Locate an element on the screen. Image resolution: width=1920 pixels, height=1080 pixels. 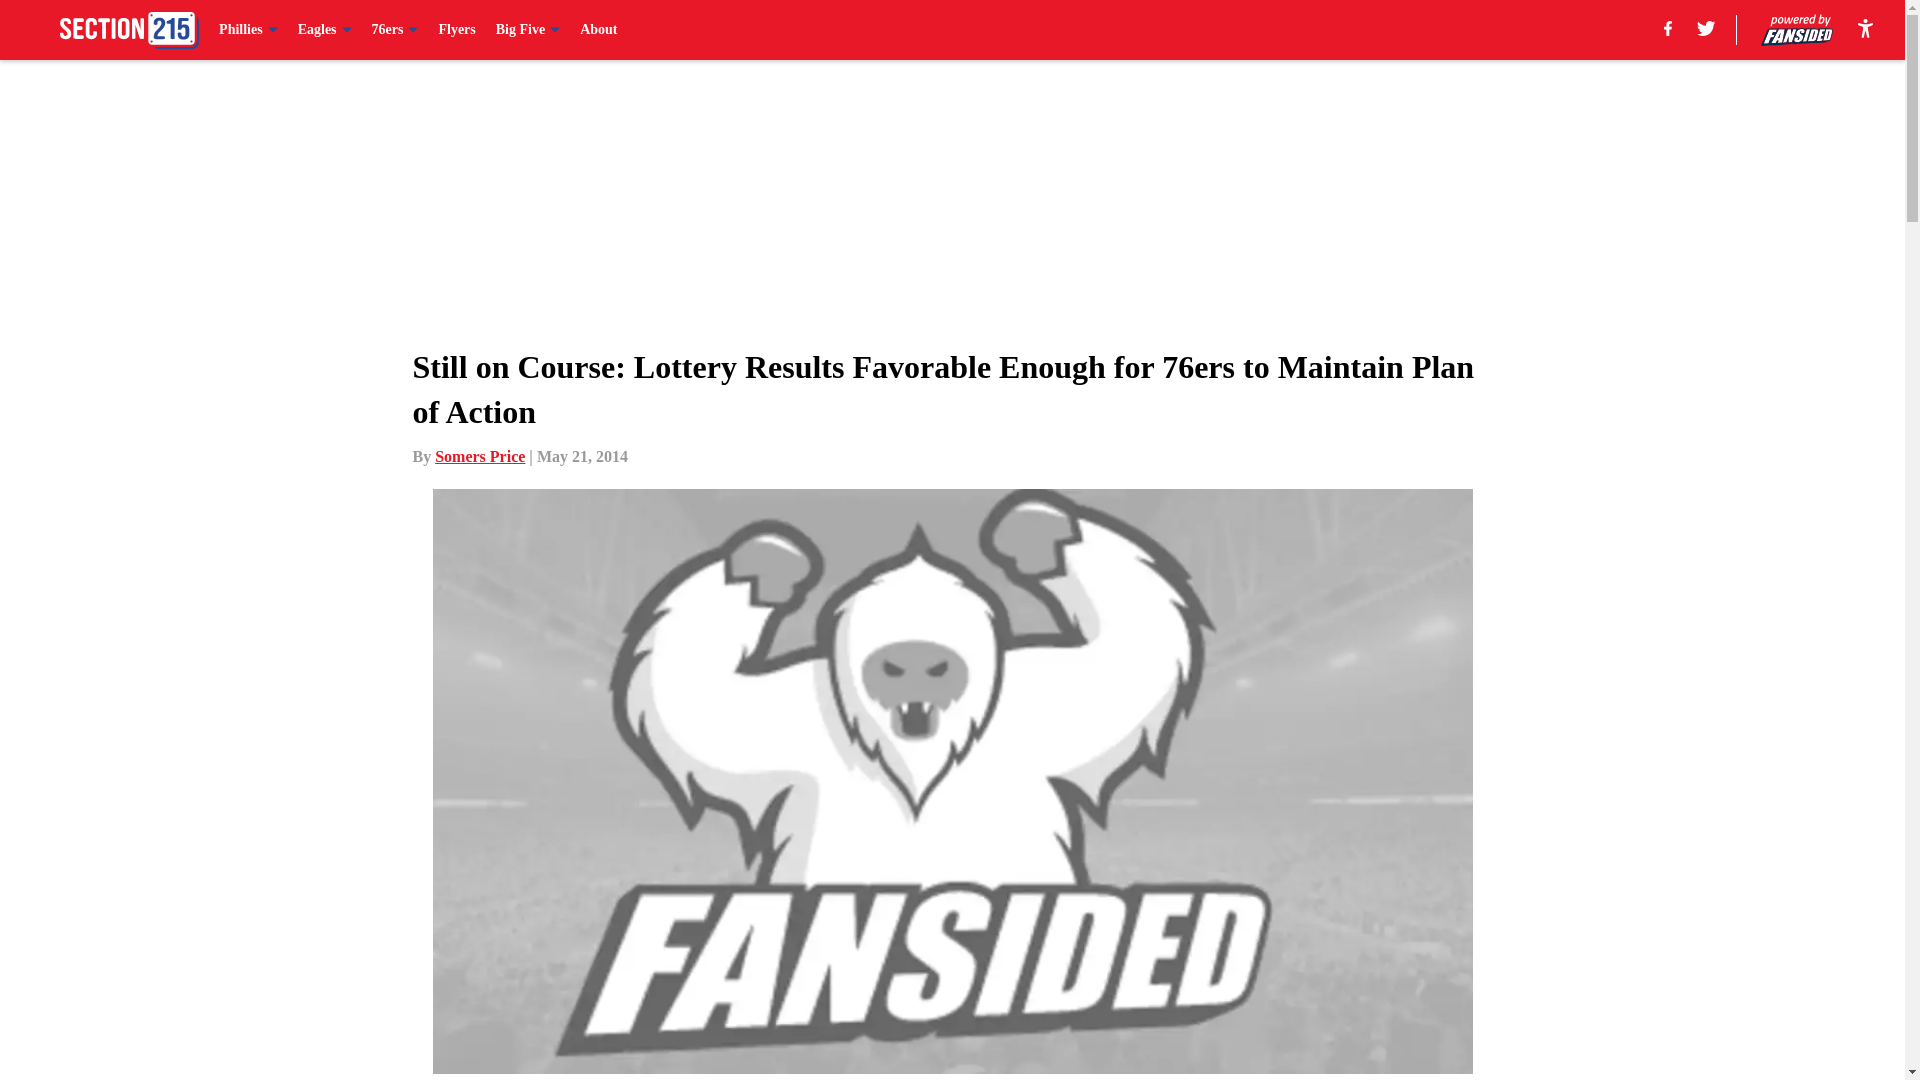
Flyers is located at coordinates (456, 30).